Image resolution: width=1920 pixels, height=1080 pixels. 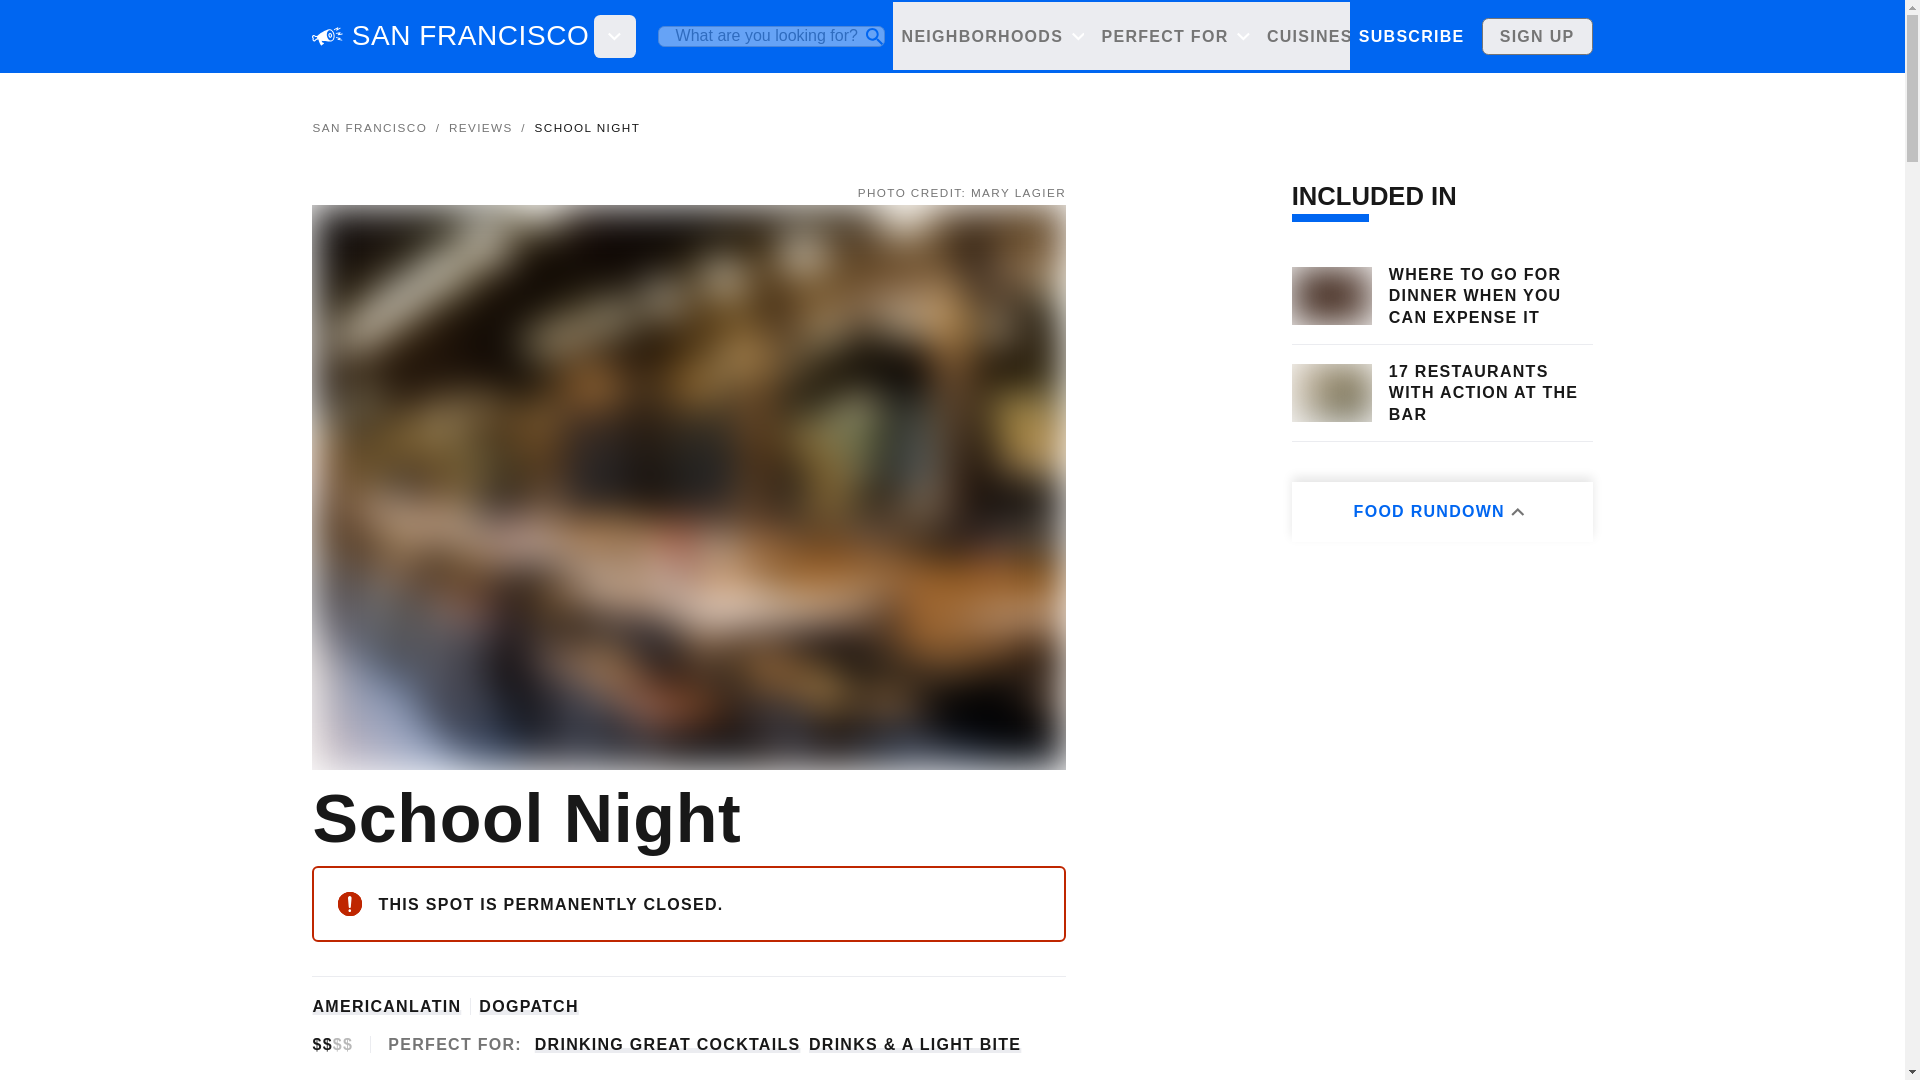 I want to click on DOGPATCH, so click(x=528, y=1006).